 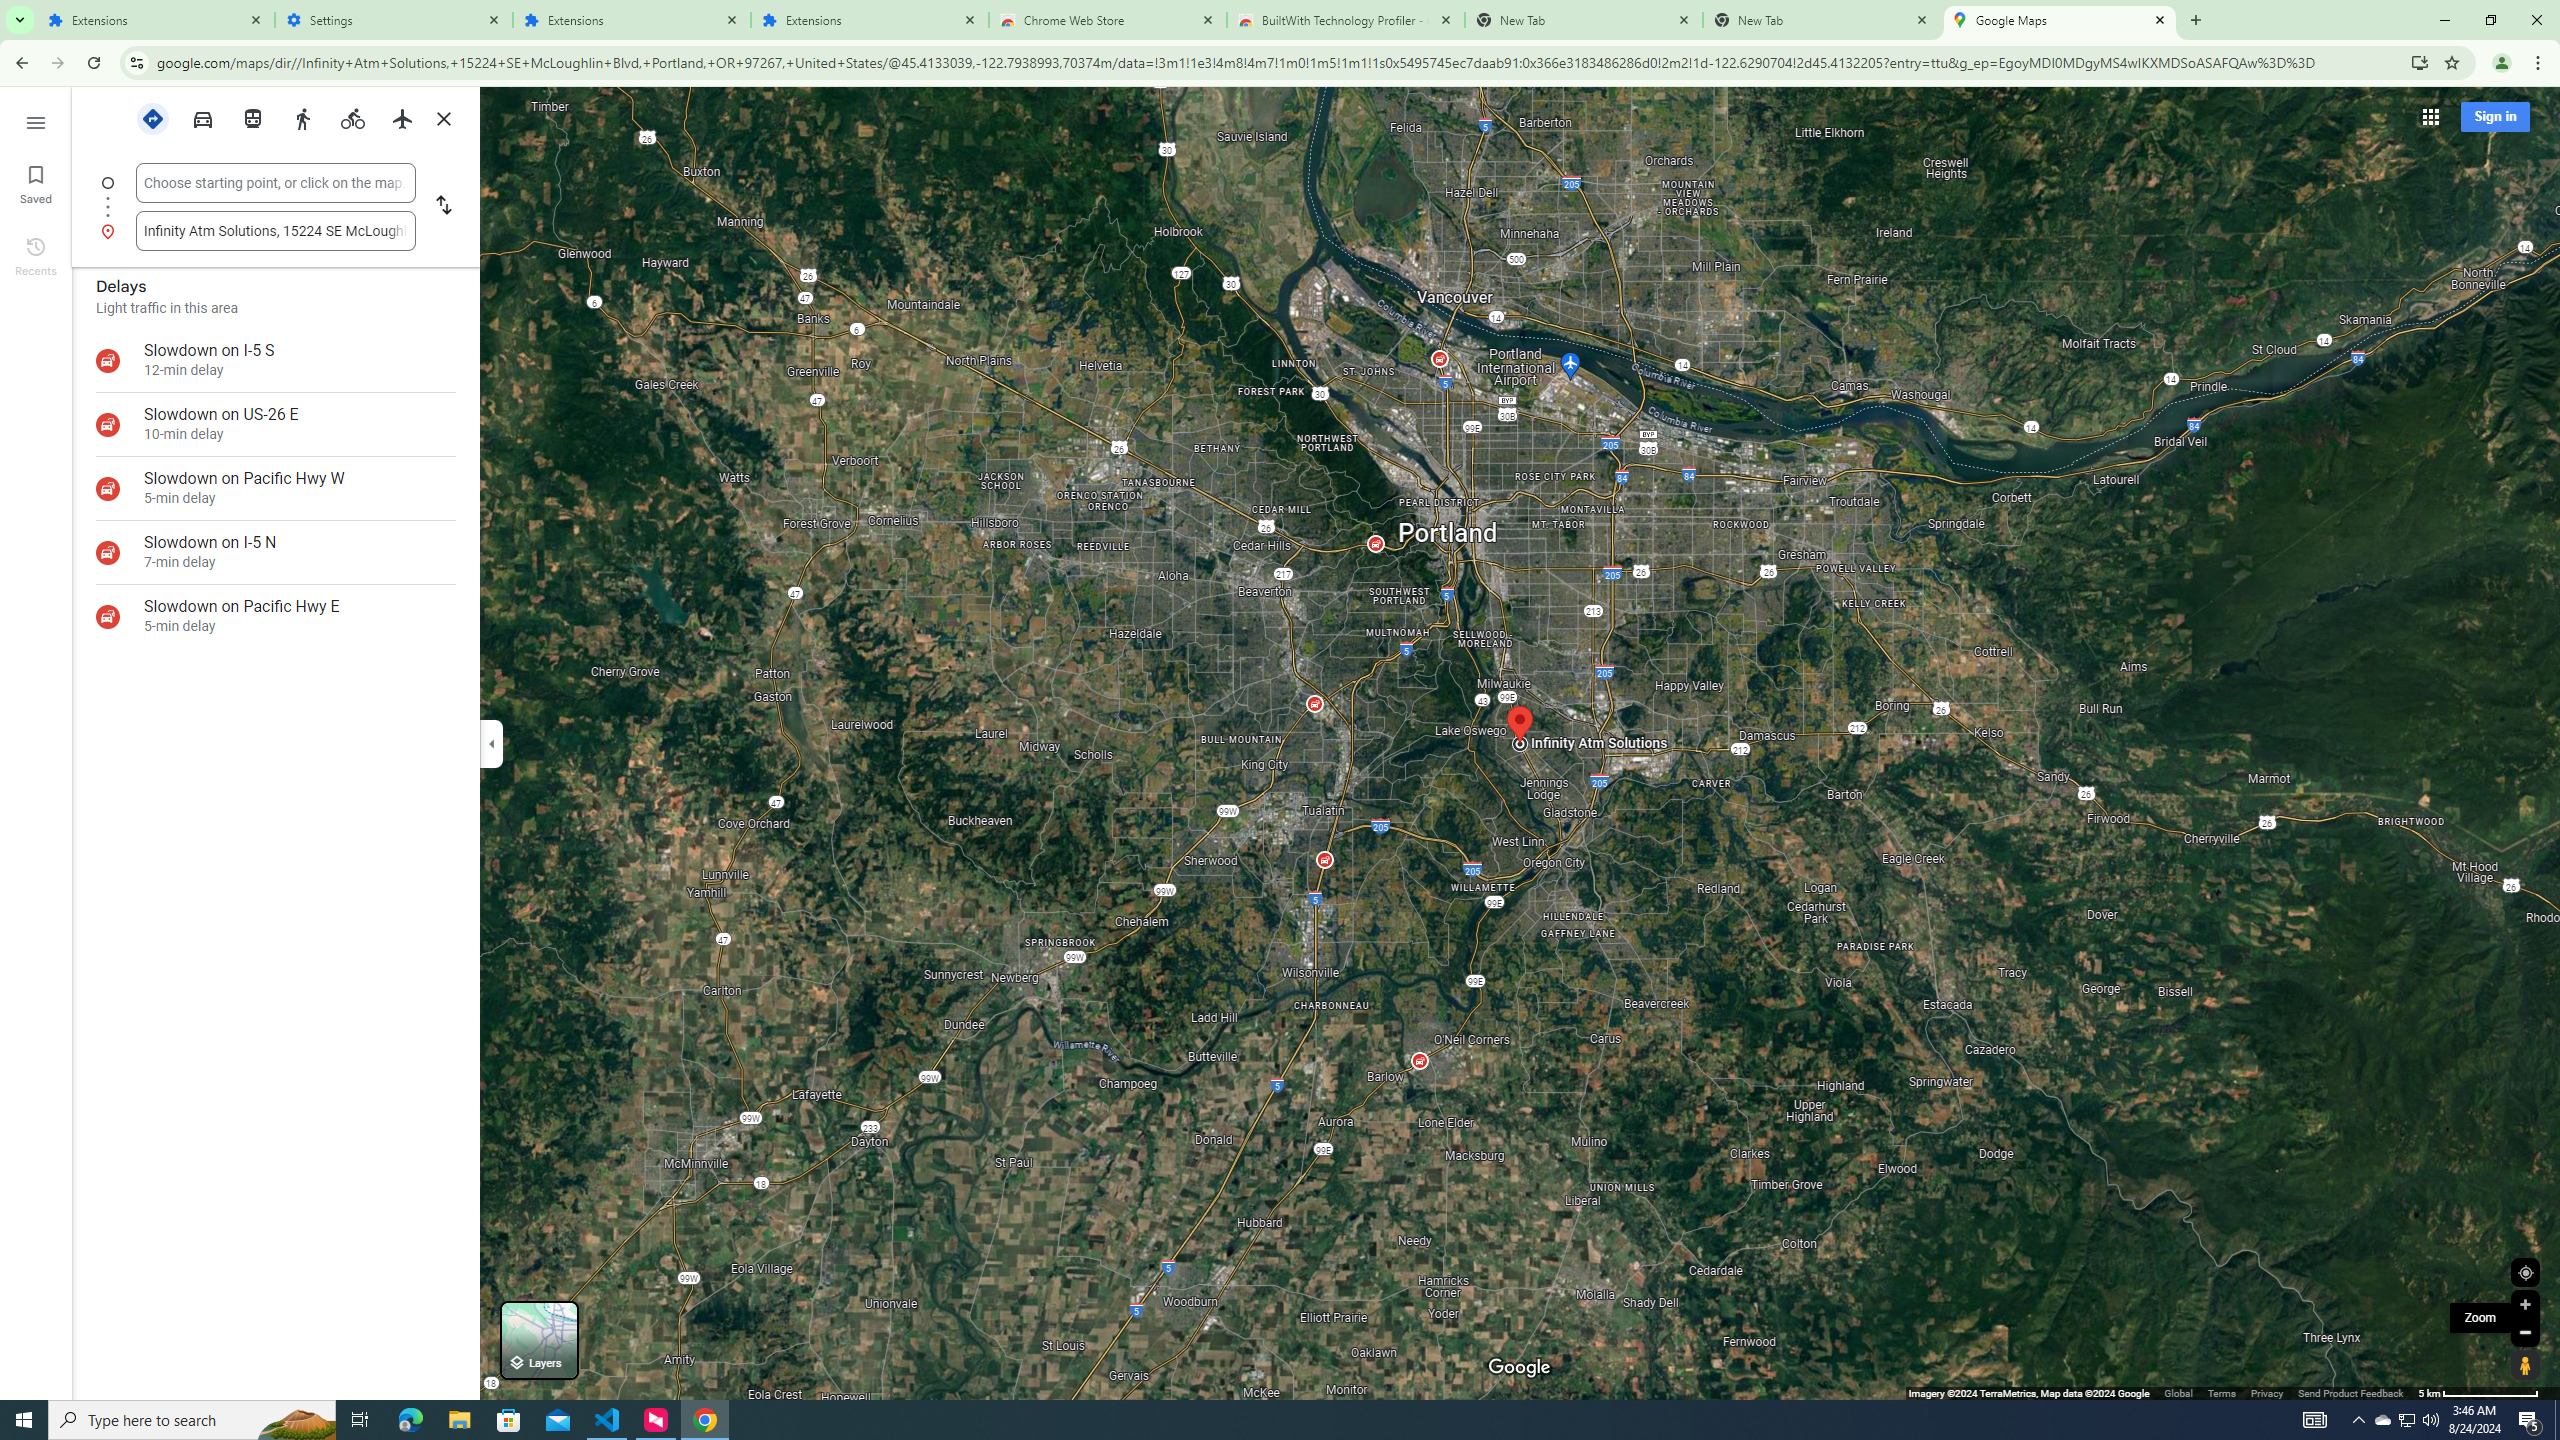 I want to click on AutomationID: sb_ifc51, so click(x=275, y=230).